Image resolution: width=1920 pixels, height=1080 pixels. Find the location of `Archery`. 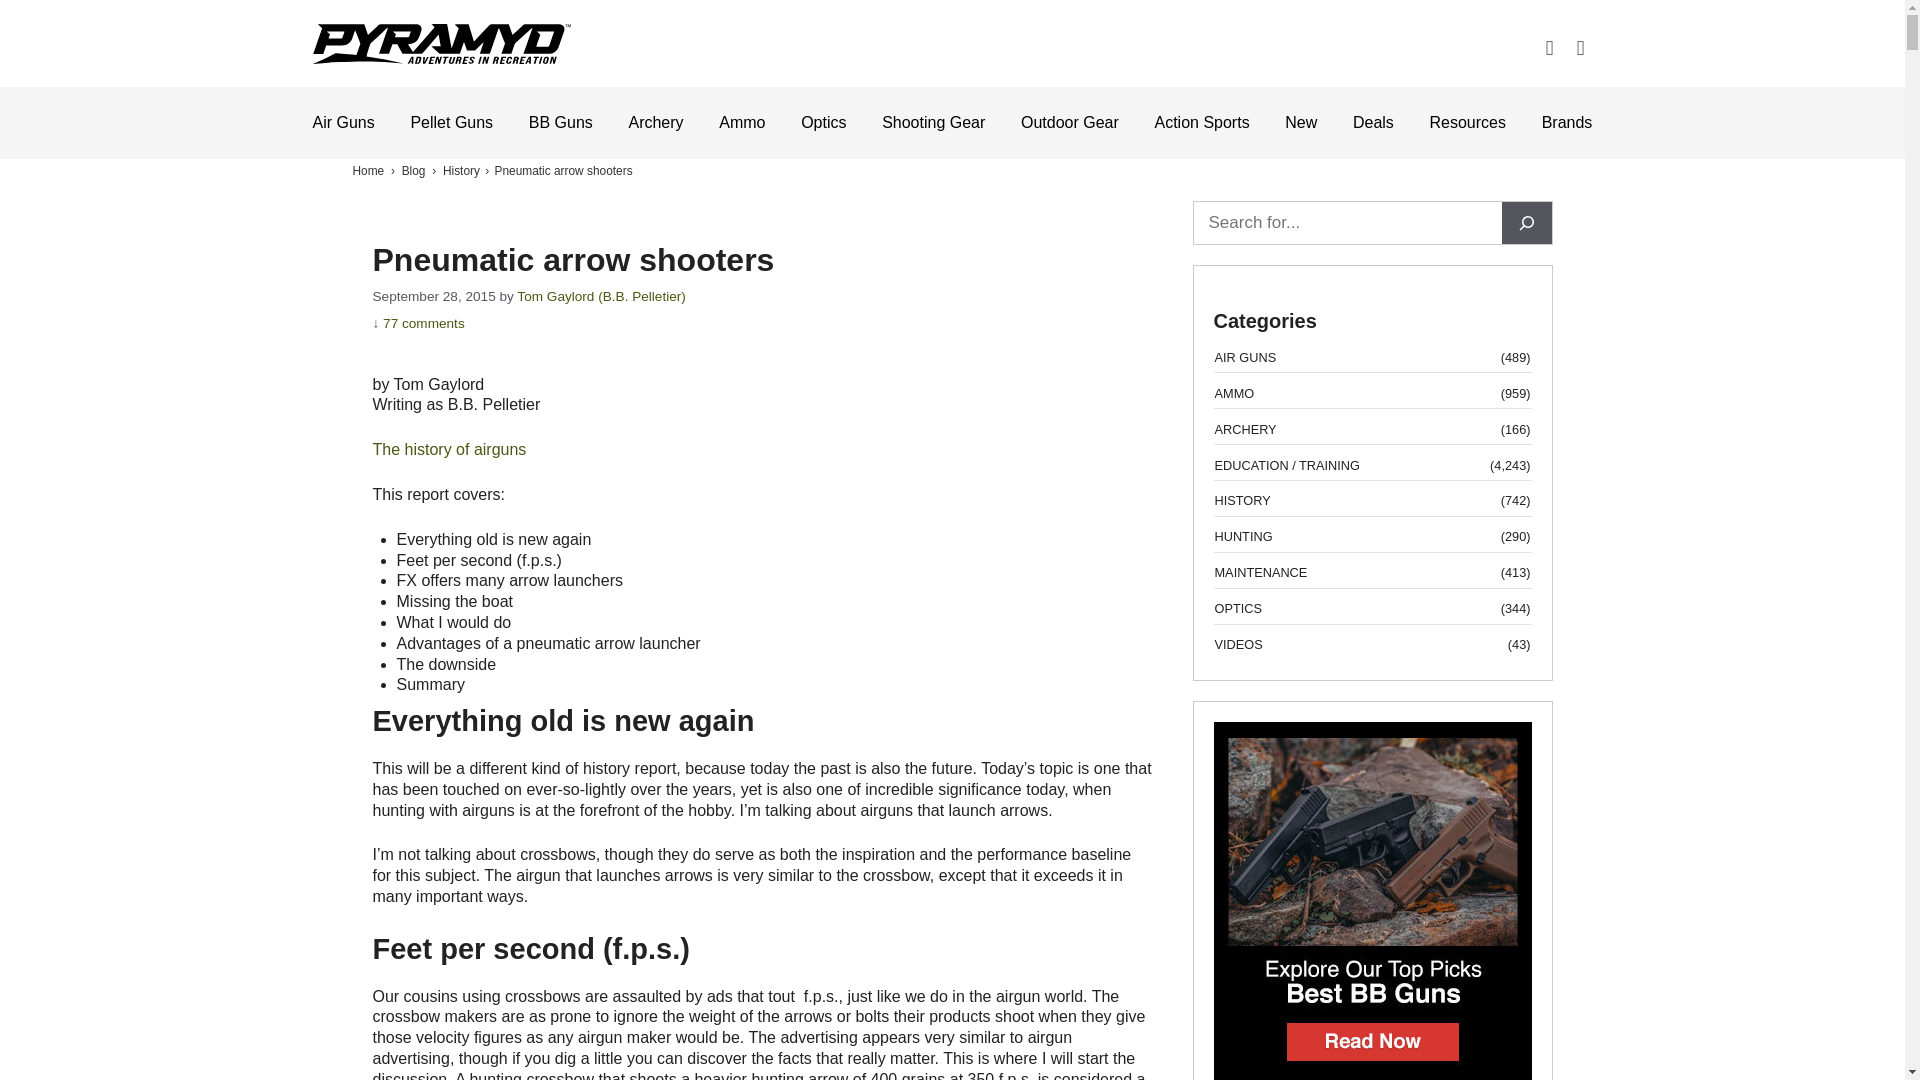

Archery is located at coordinates (655, 122).